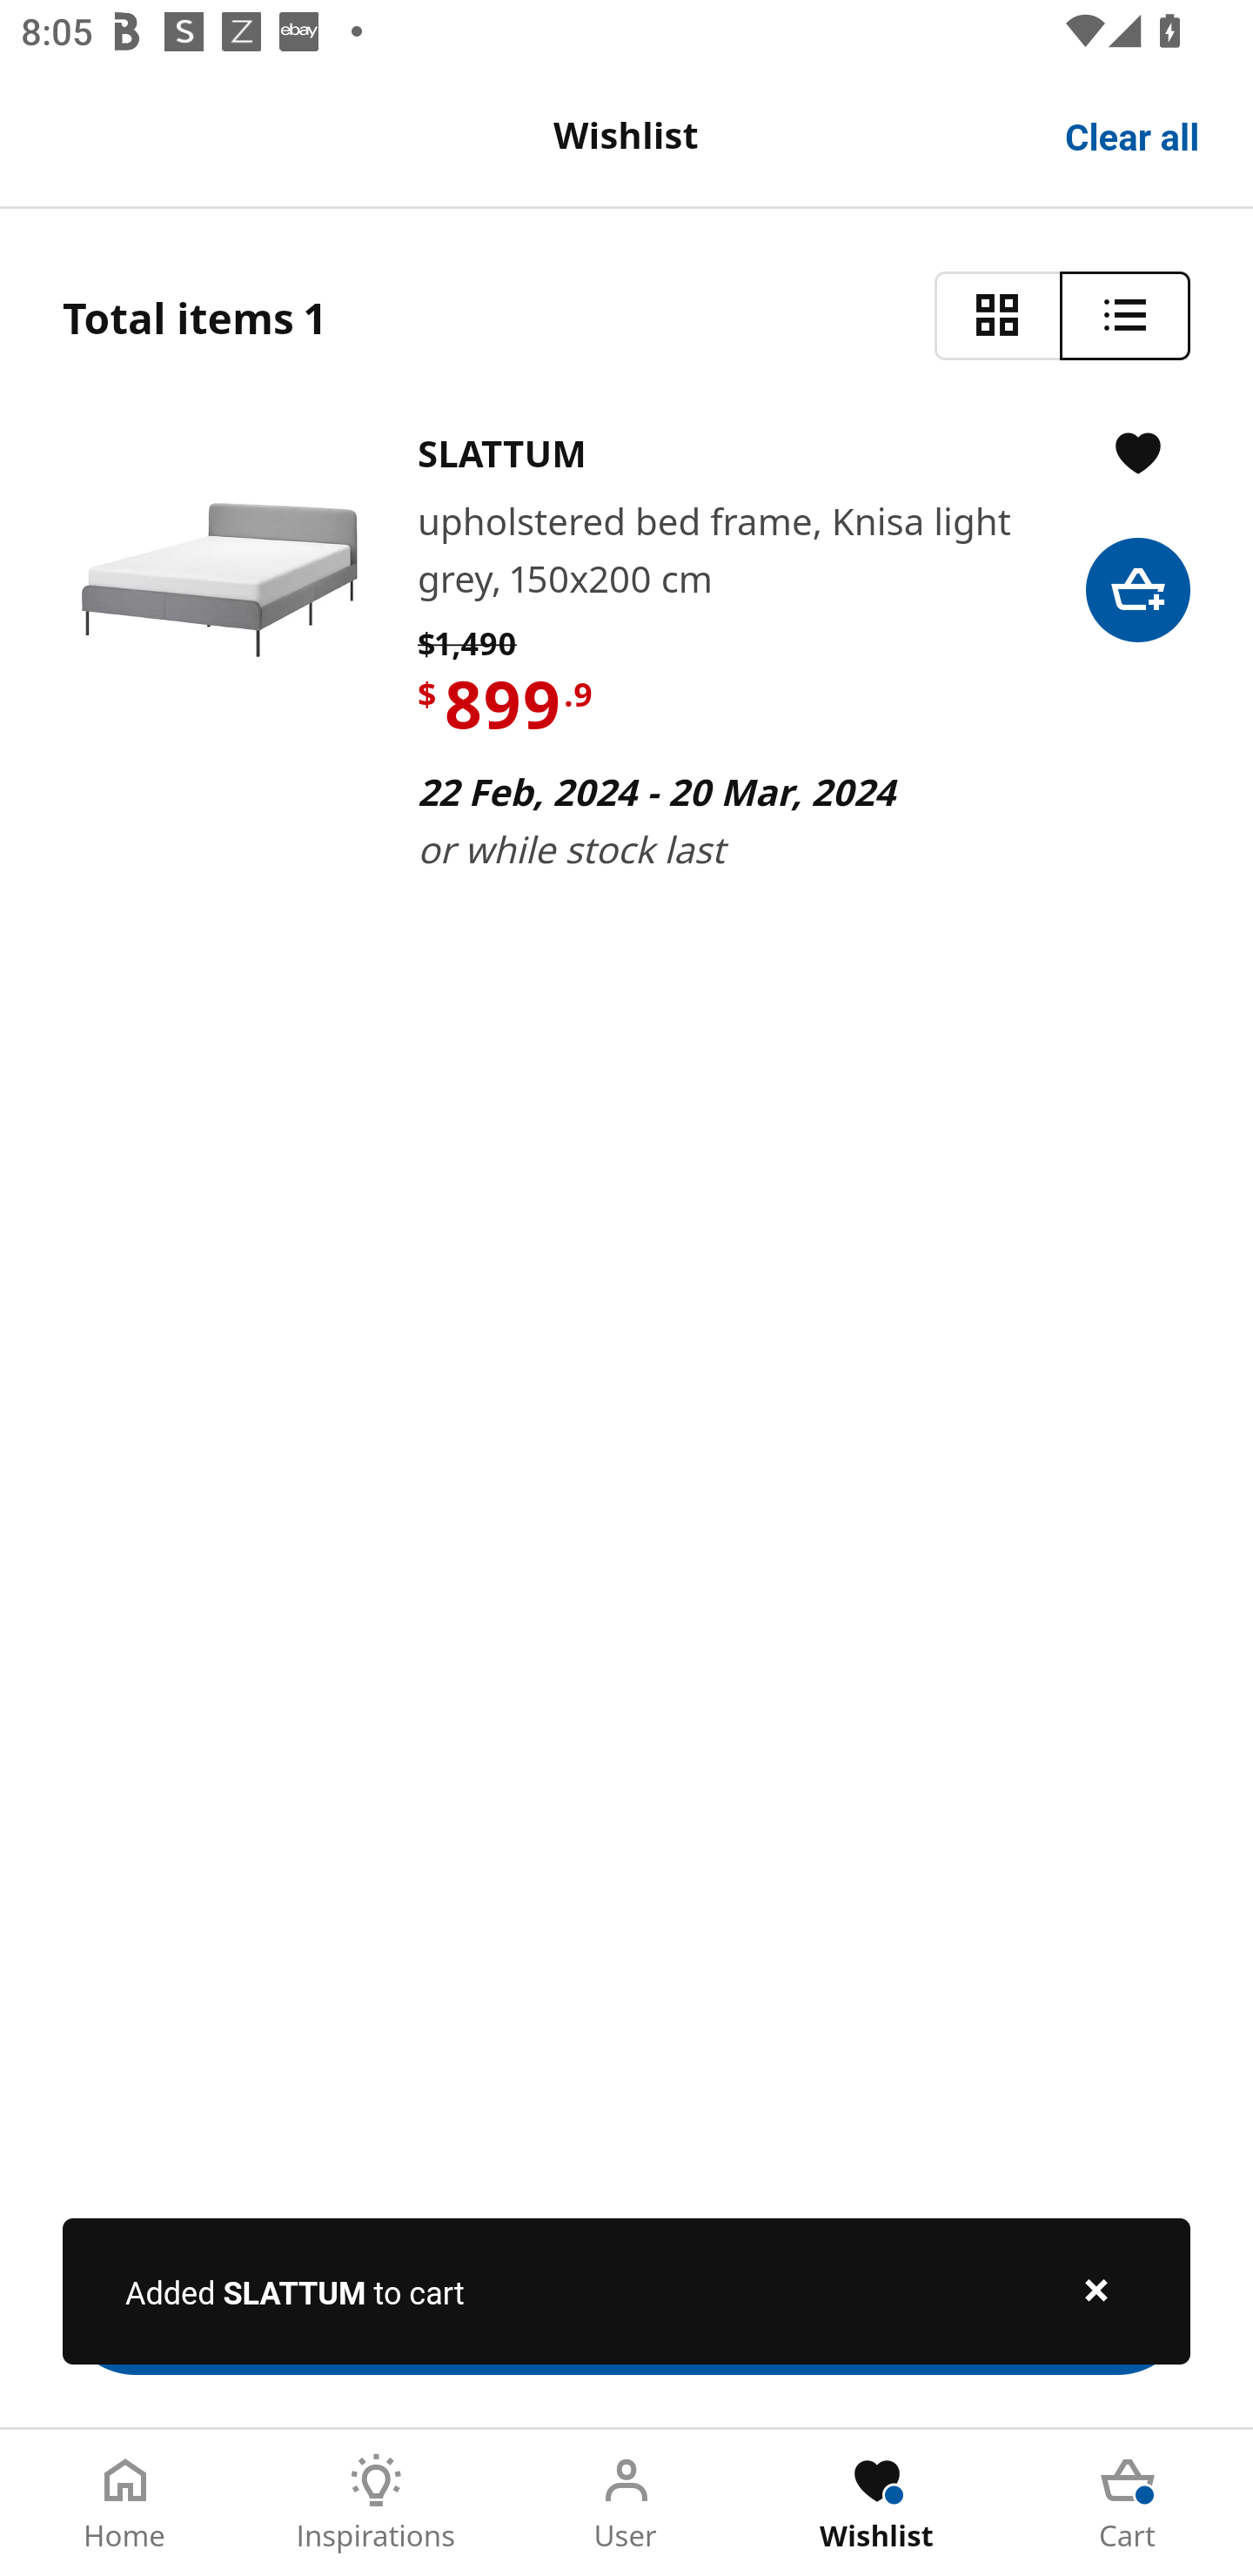  Describe the element at coordinates (626, 2503) in the screenshot. I see `User
Tab 3 of 5` at that location.